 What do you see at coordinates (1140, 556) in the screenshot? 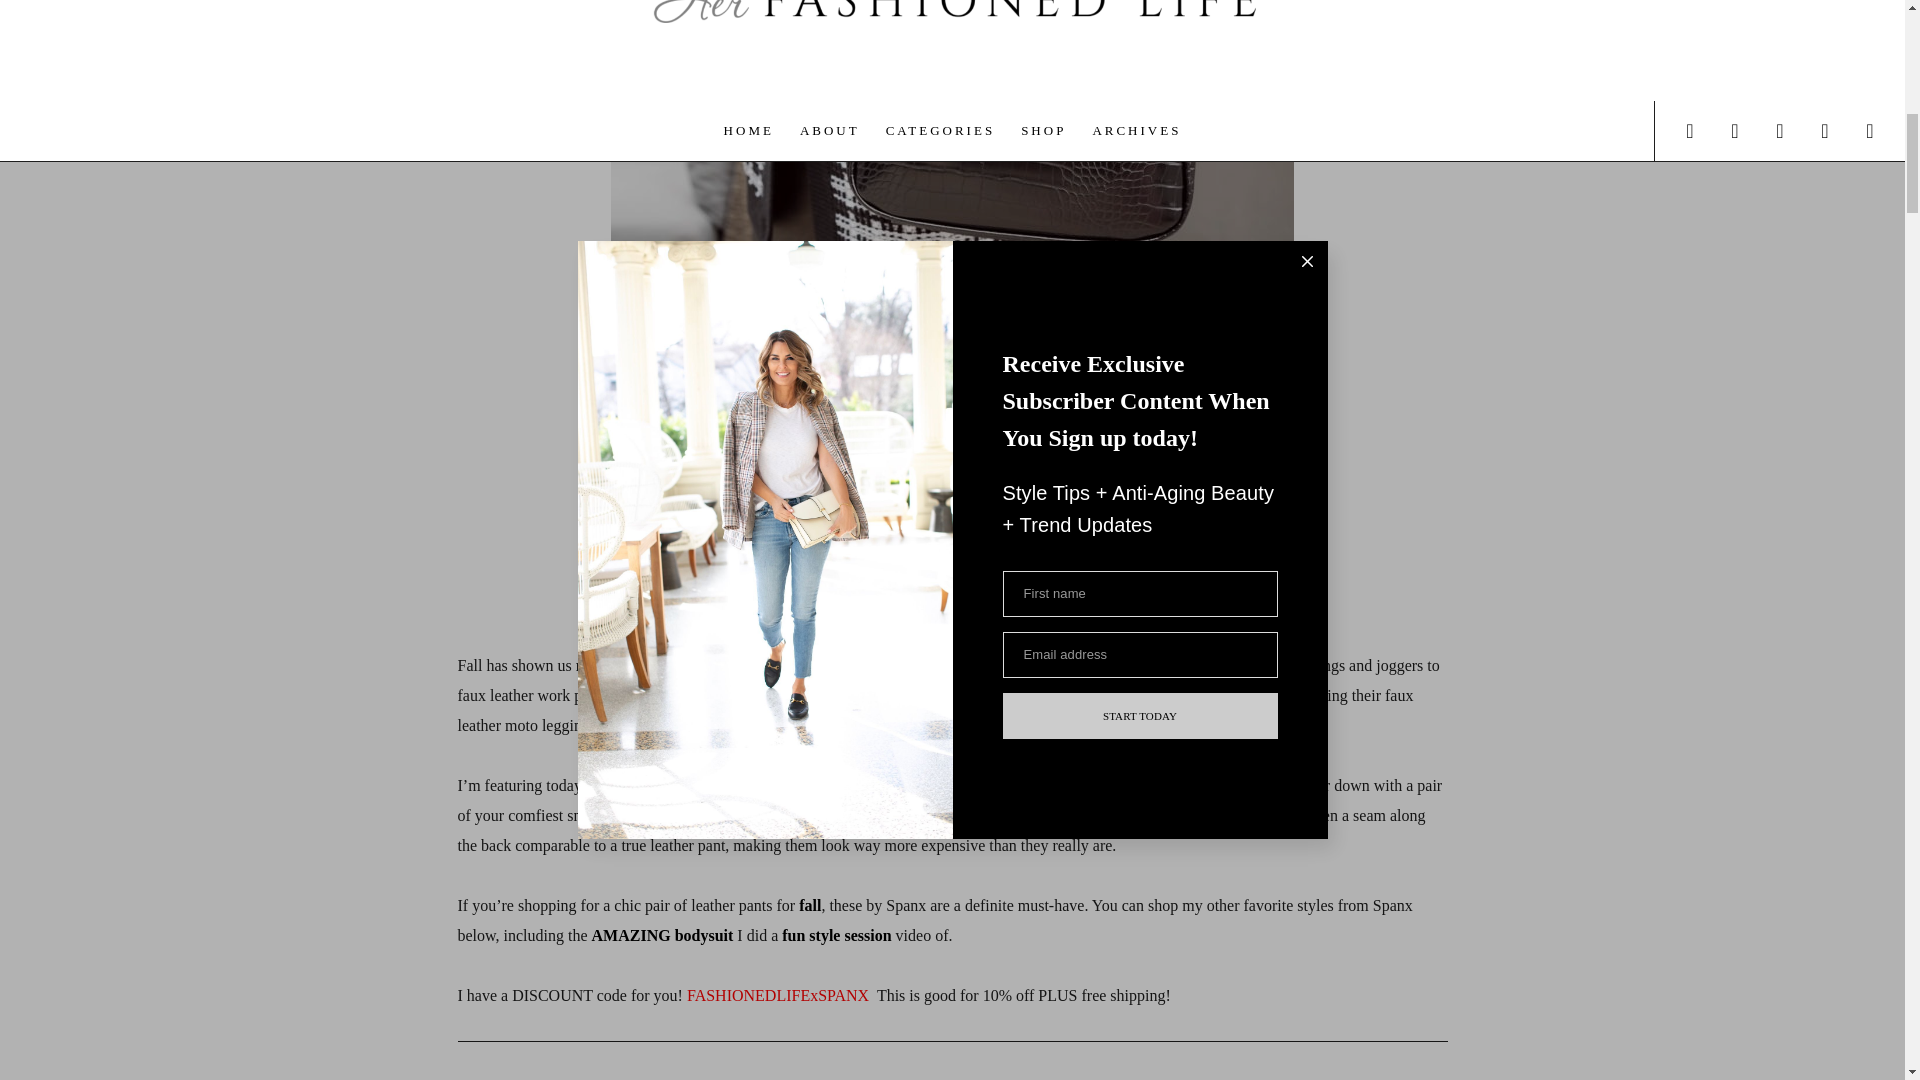
I see `Bead Bracelets` at bounding box center [1140, 556].